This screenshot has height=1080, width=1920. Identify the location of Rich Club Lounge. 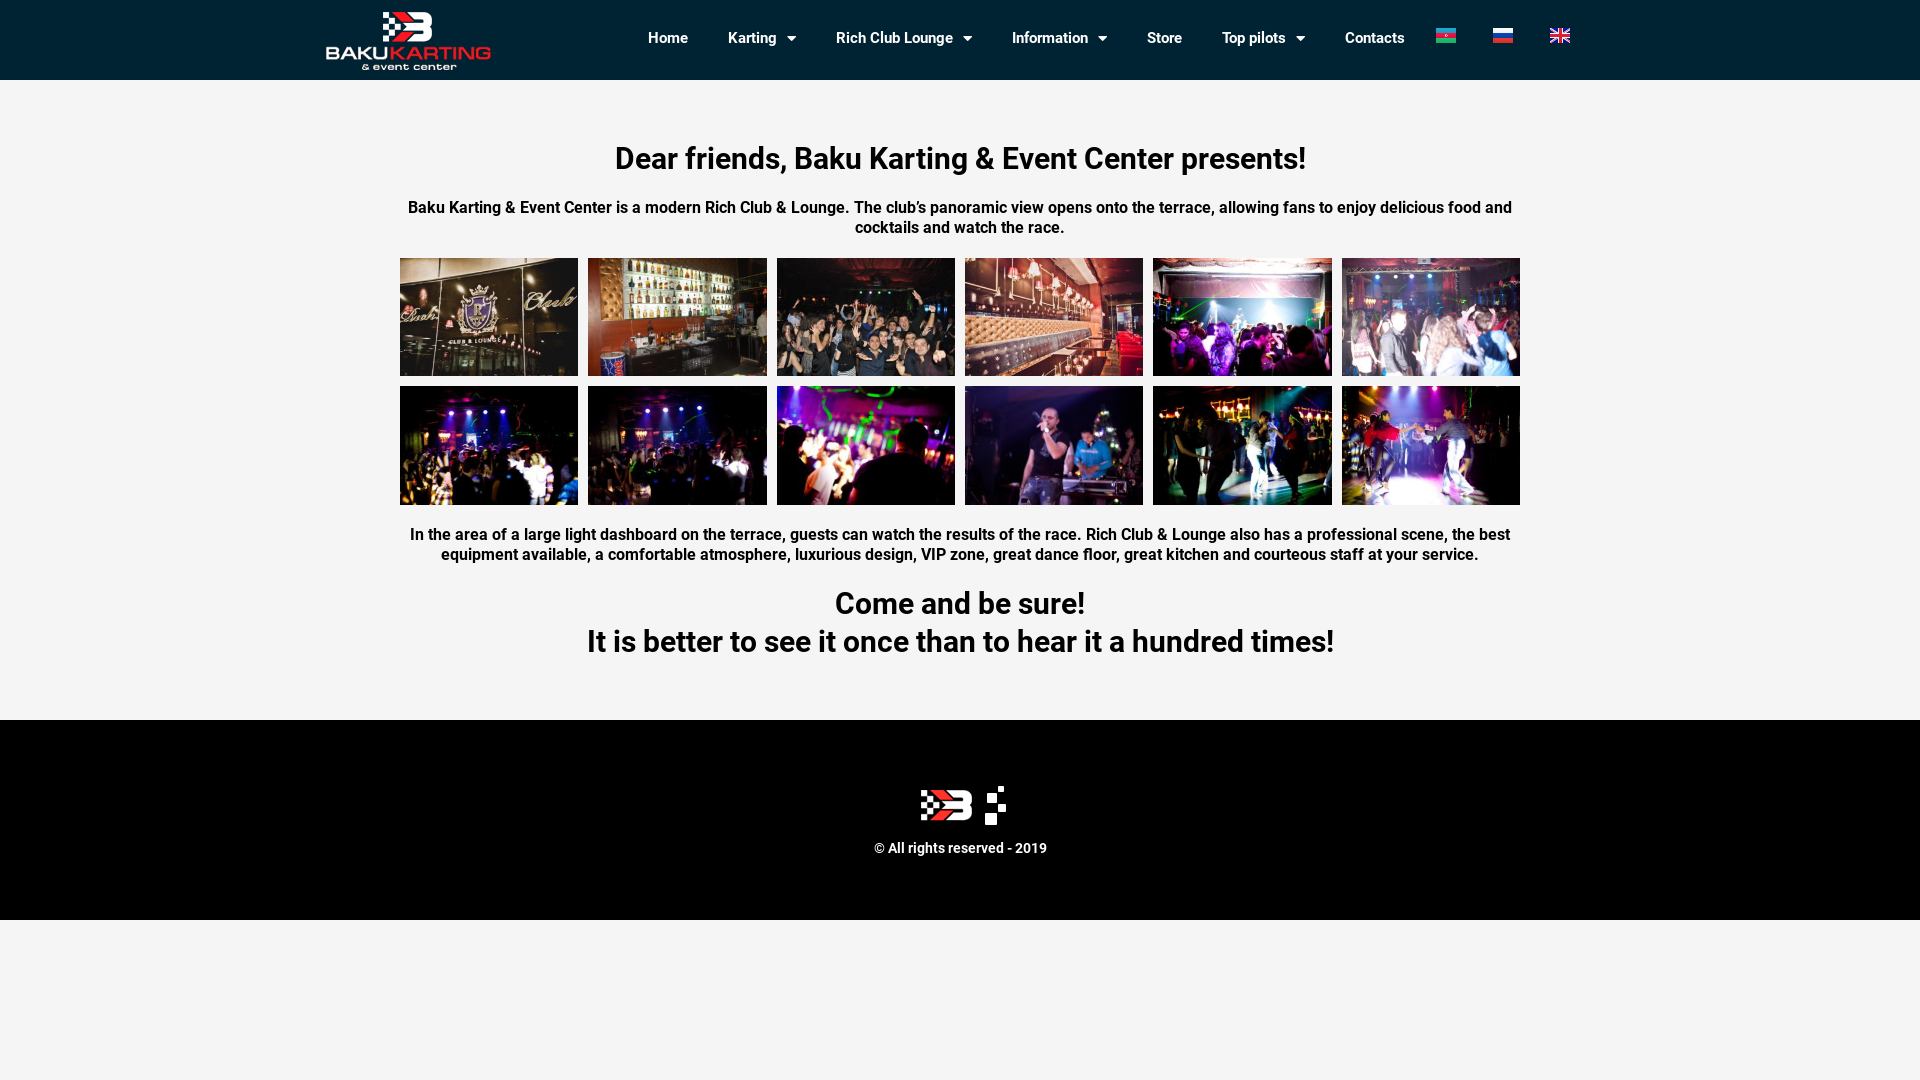
(904, 38).